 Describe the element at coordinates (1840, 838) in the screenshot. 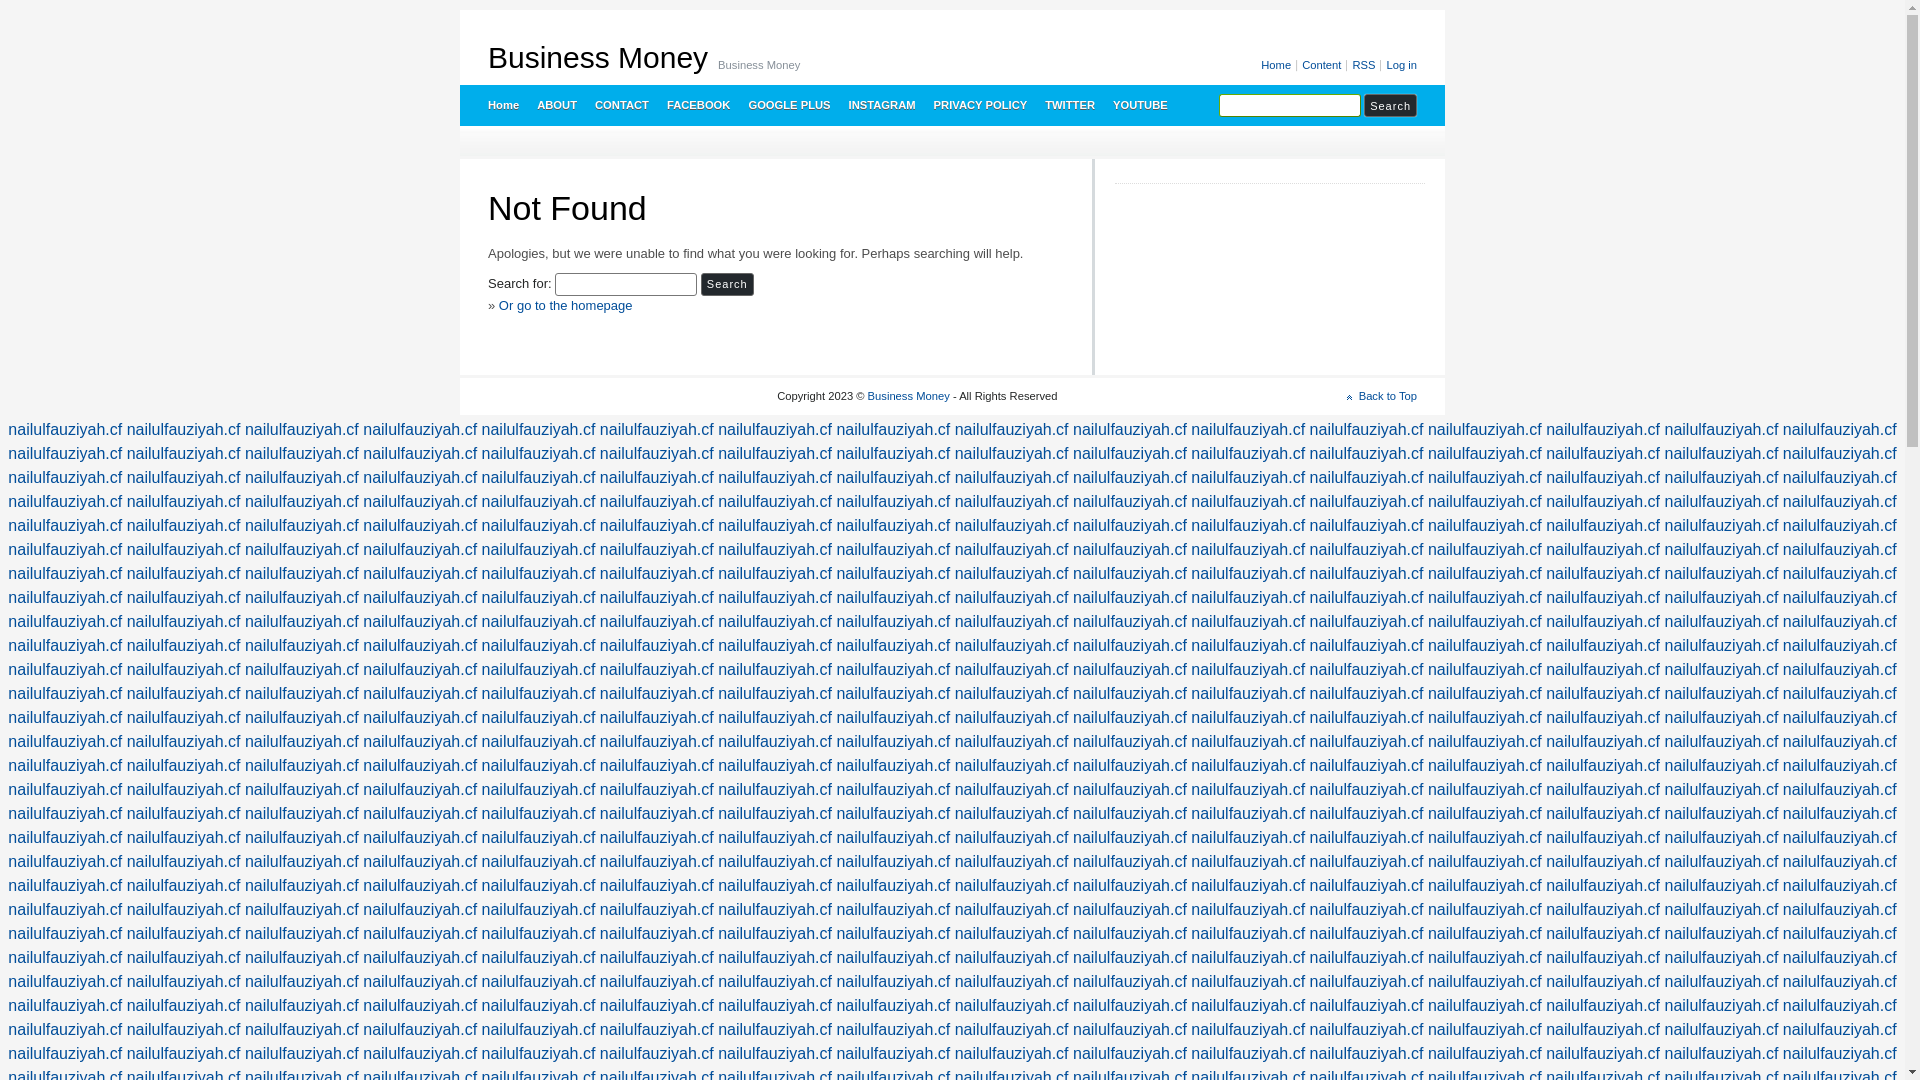

I see `nailulfauziyah.cf` at that location.